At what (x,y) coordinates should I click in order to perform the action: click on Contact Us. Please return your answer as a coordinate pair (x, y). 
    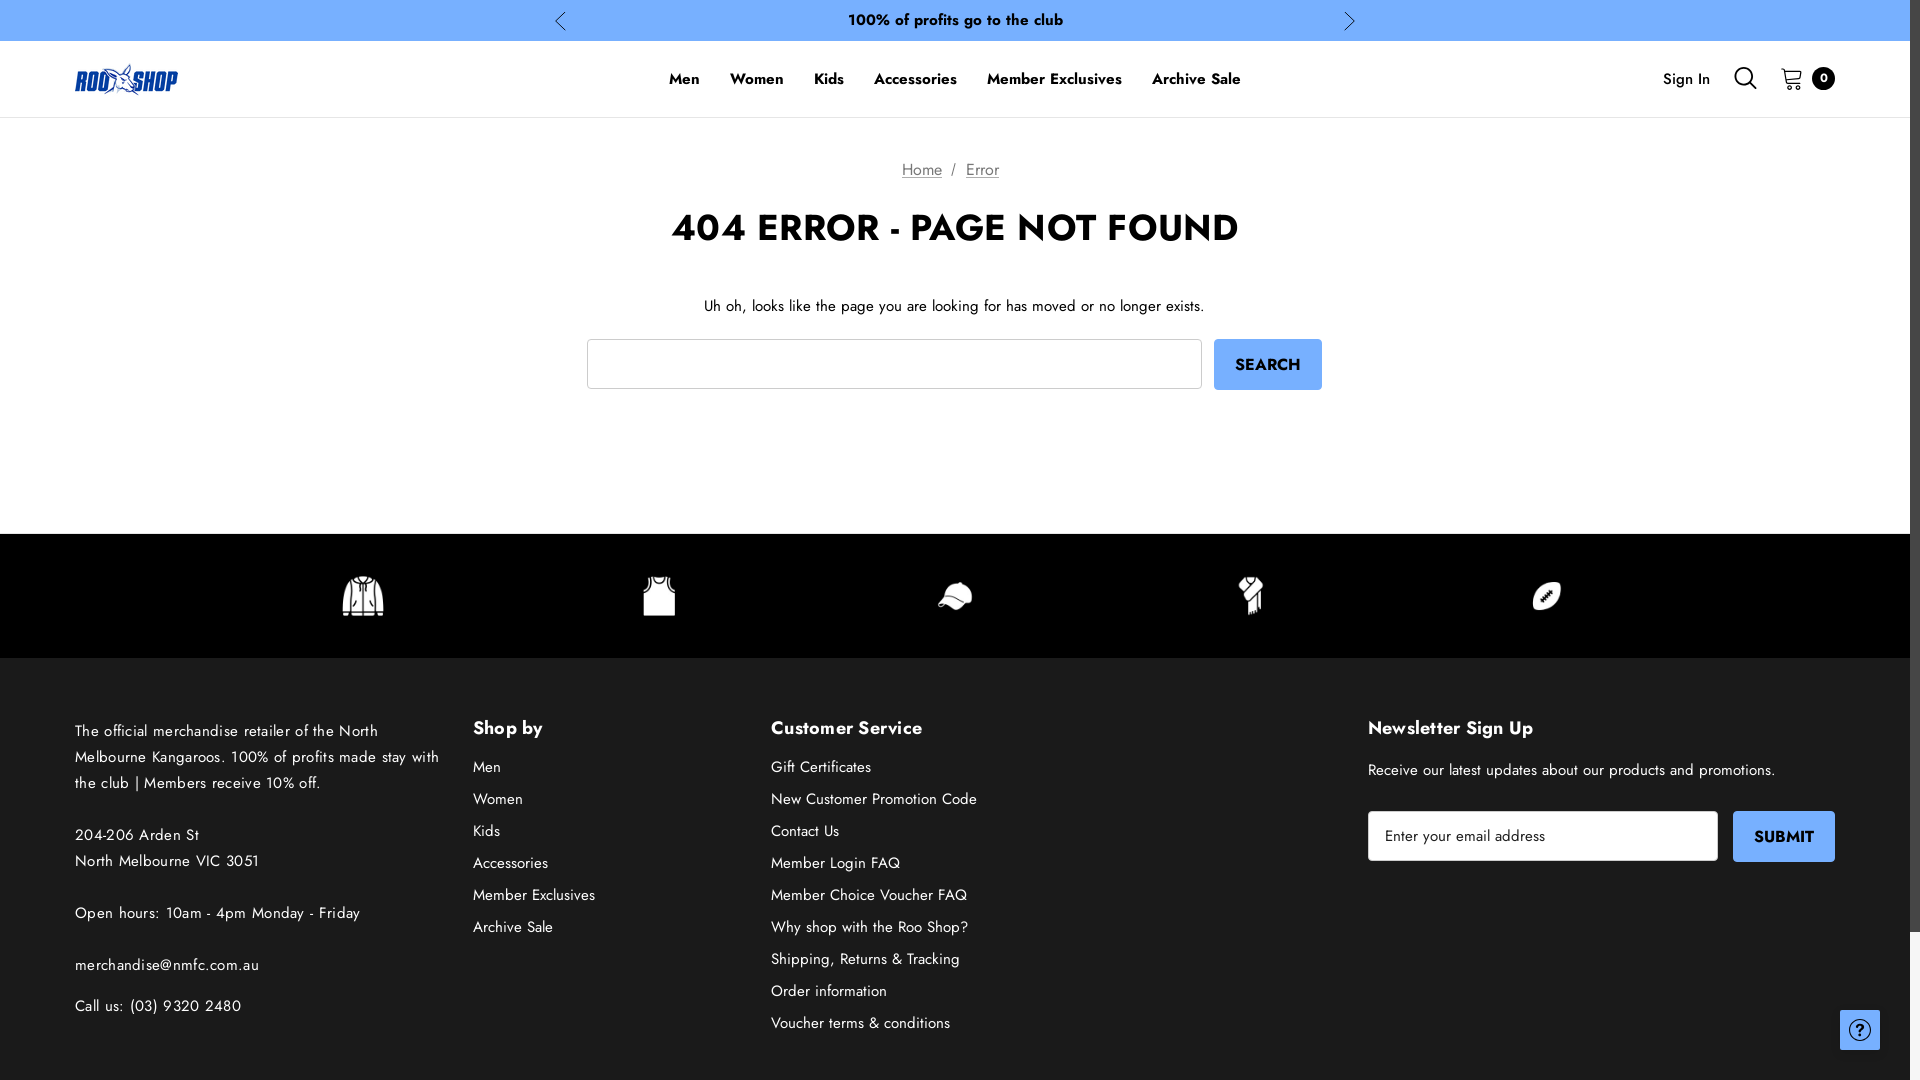
    Looking at the image, I should click on (805, 831).